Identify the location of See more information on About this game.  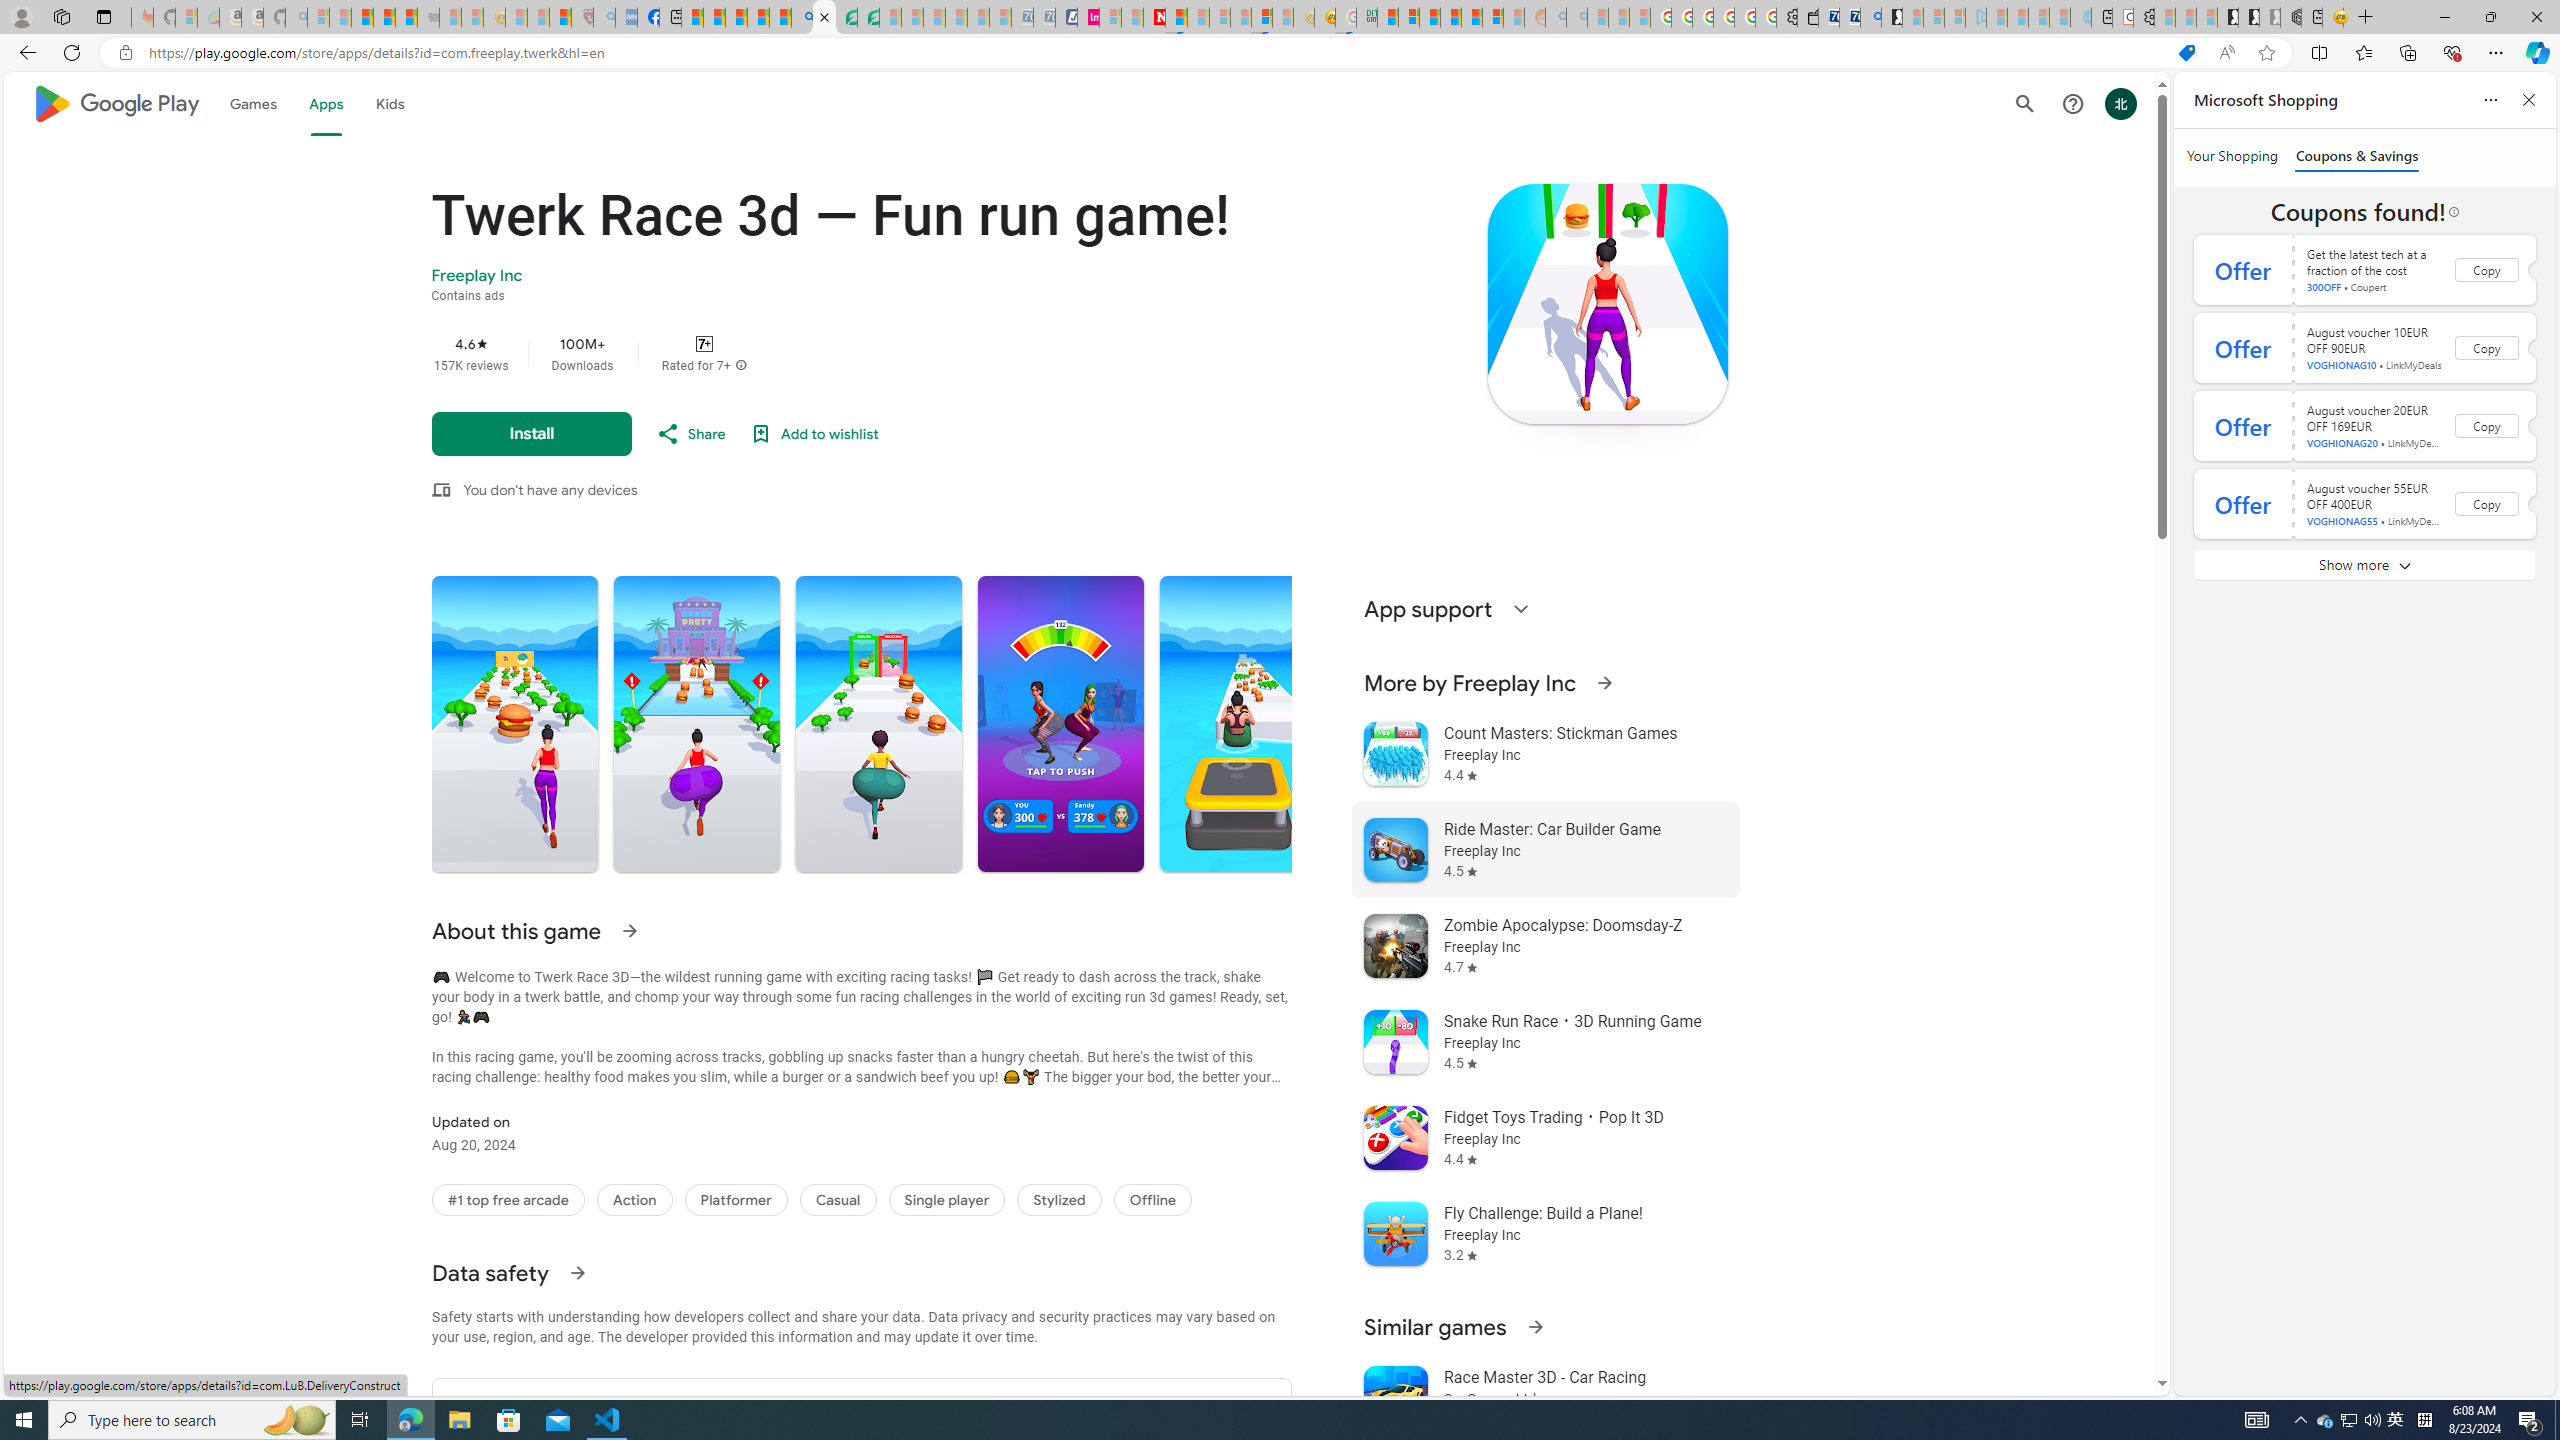
(628, 930).